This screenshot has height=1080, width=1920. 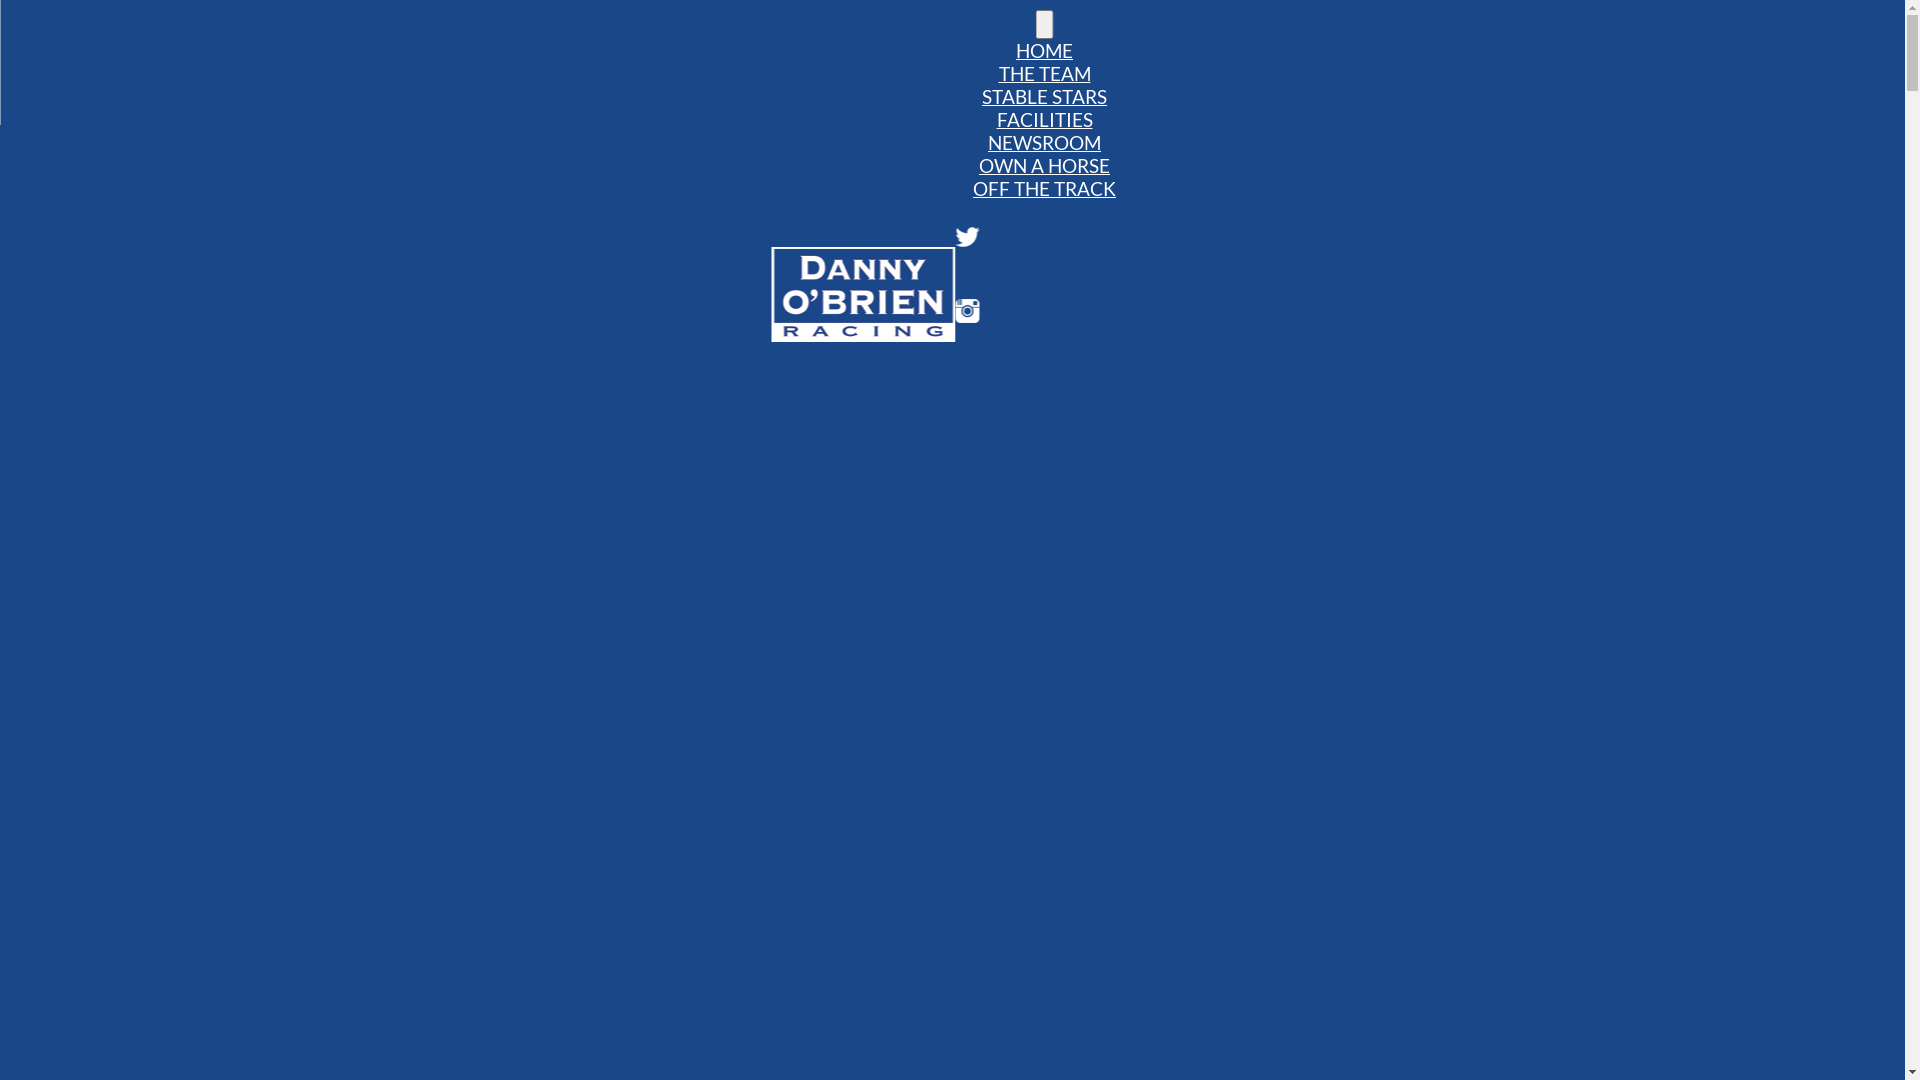 What do you see at coordinates (1044, 74) in the screenshot?
I see `THE TEAM` at bounding box center [1044, 74].